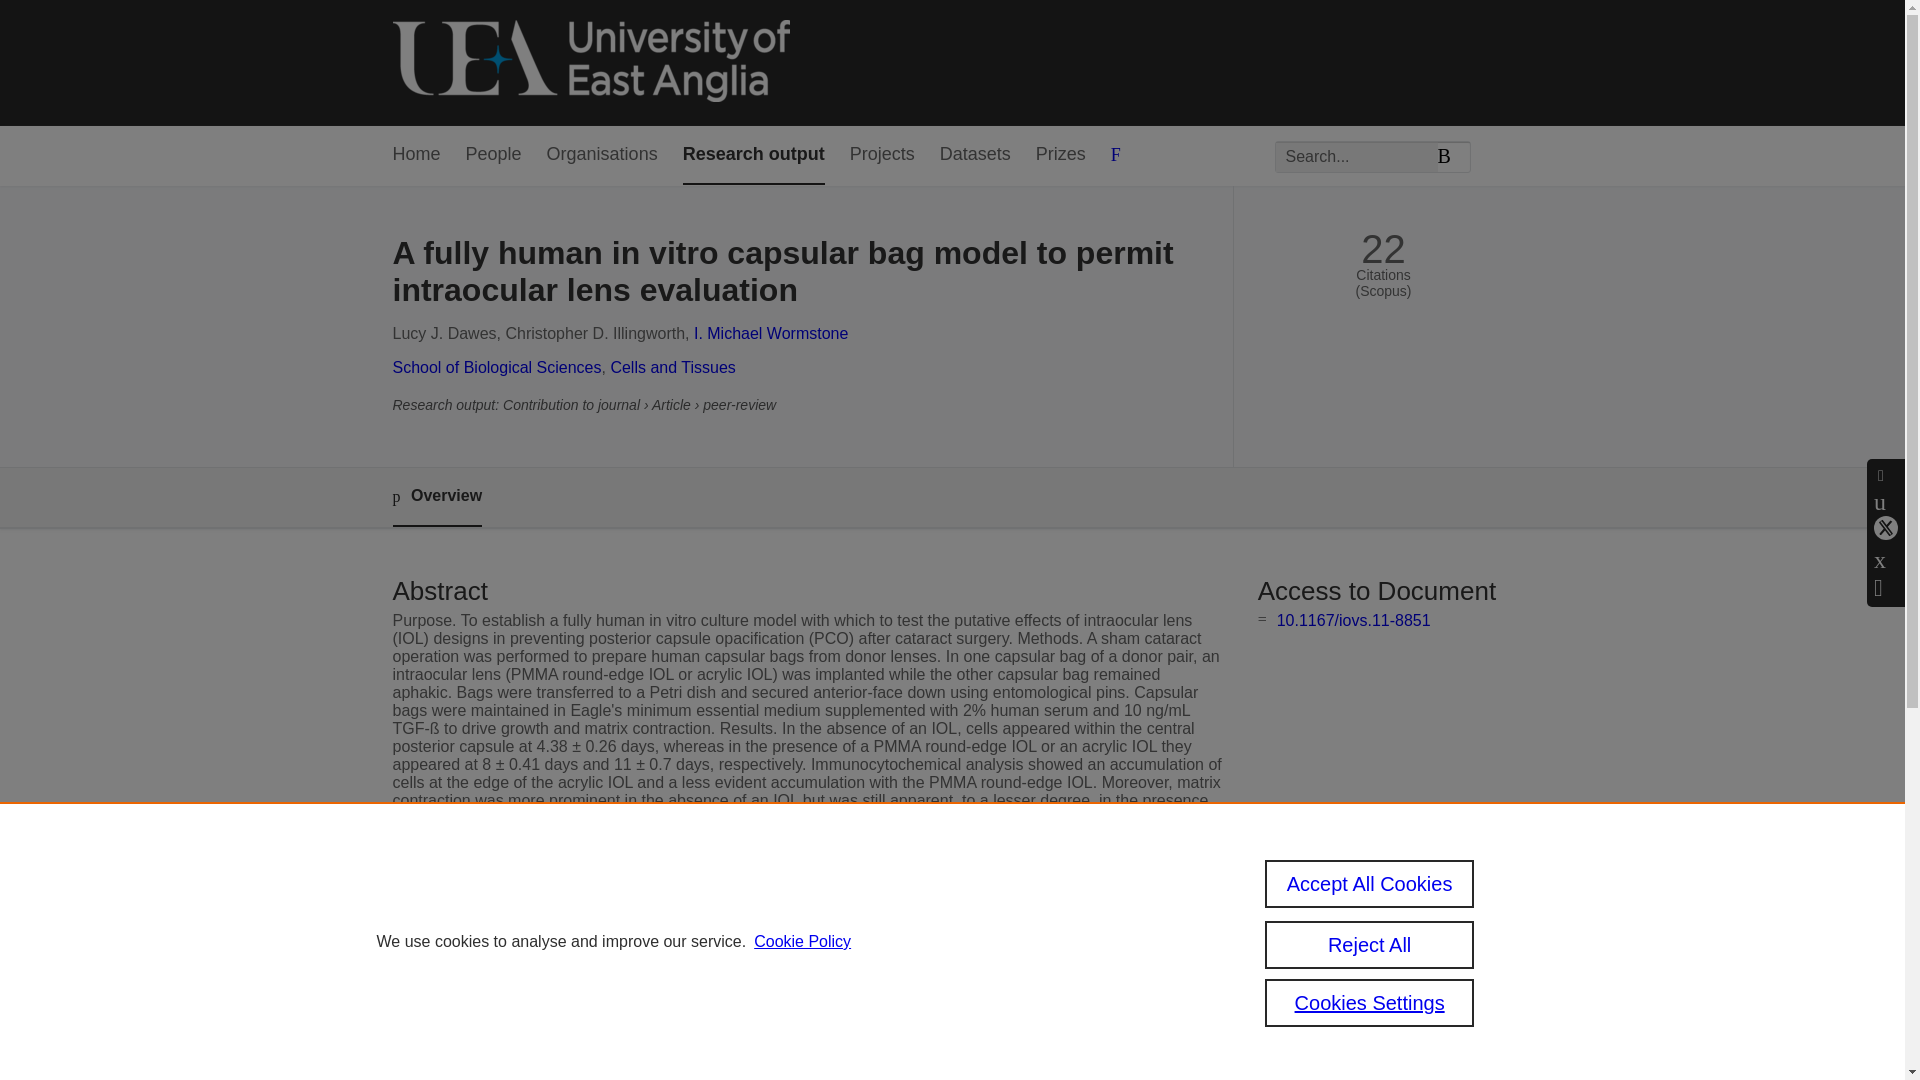  I want to click on Cells and Tissues, so click(672, 366).